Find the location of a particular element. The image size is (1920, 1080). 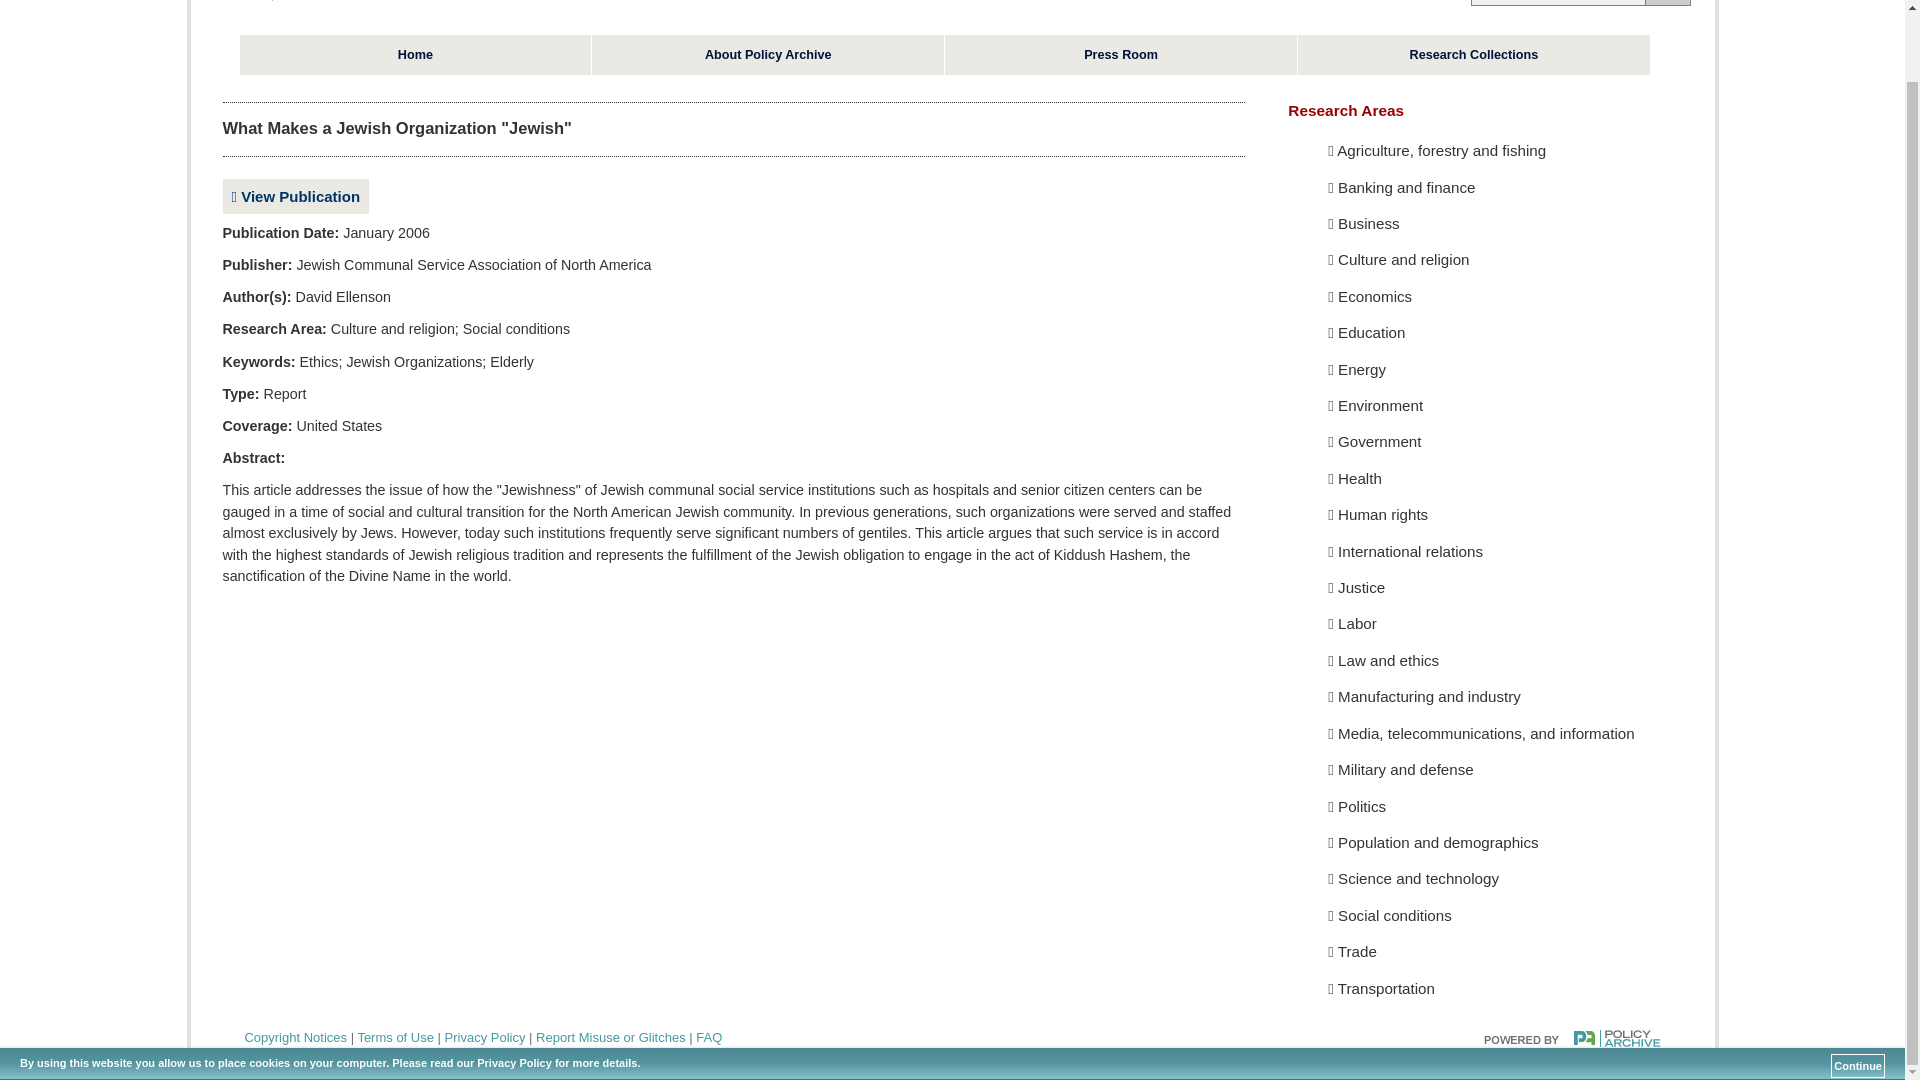

Press Room is located at coordinates (1120, 54).